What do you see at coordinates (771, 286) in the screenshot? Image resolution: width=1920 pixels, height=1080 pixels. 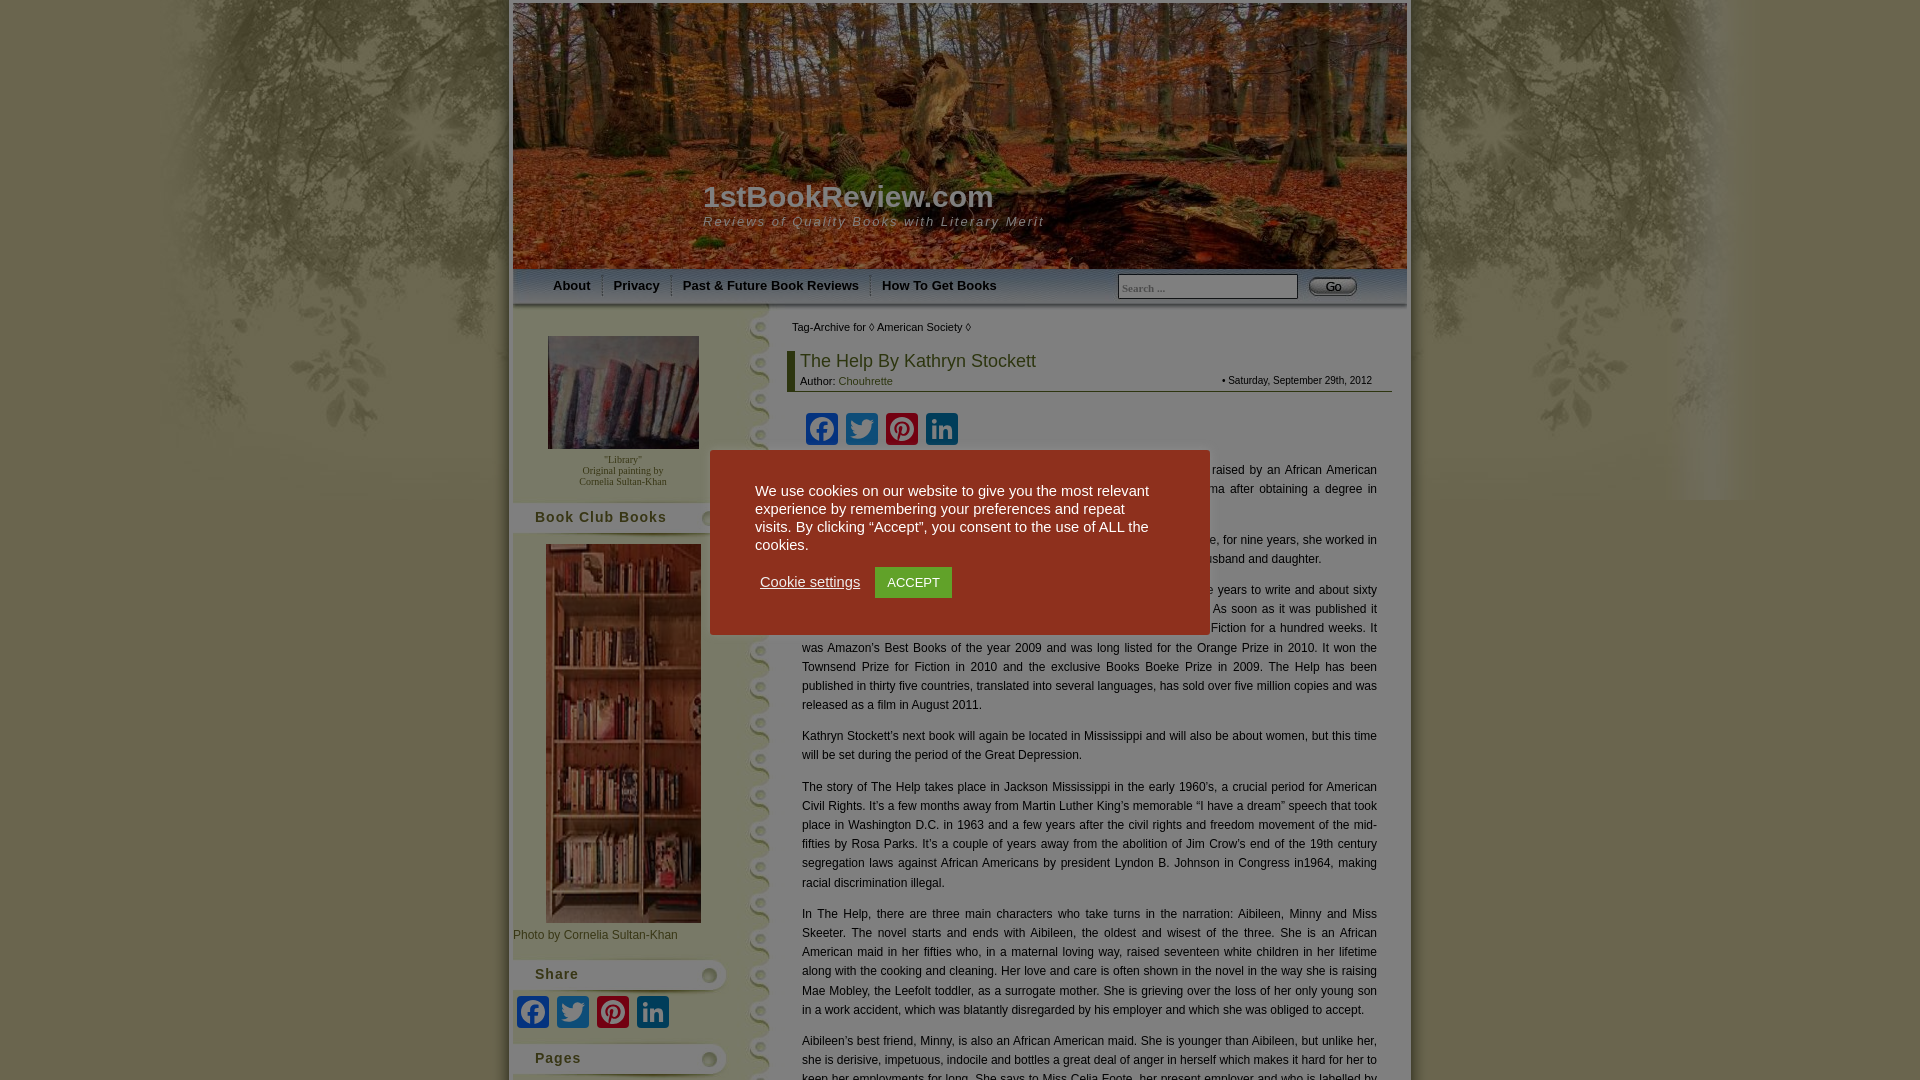 I see `Past & Future Book Reviews` at bounding box center [771, 286].